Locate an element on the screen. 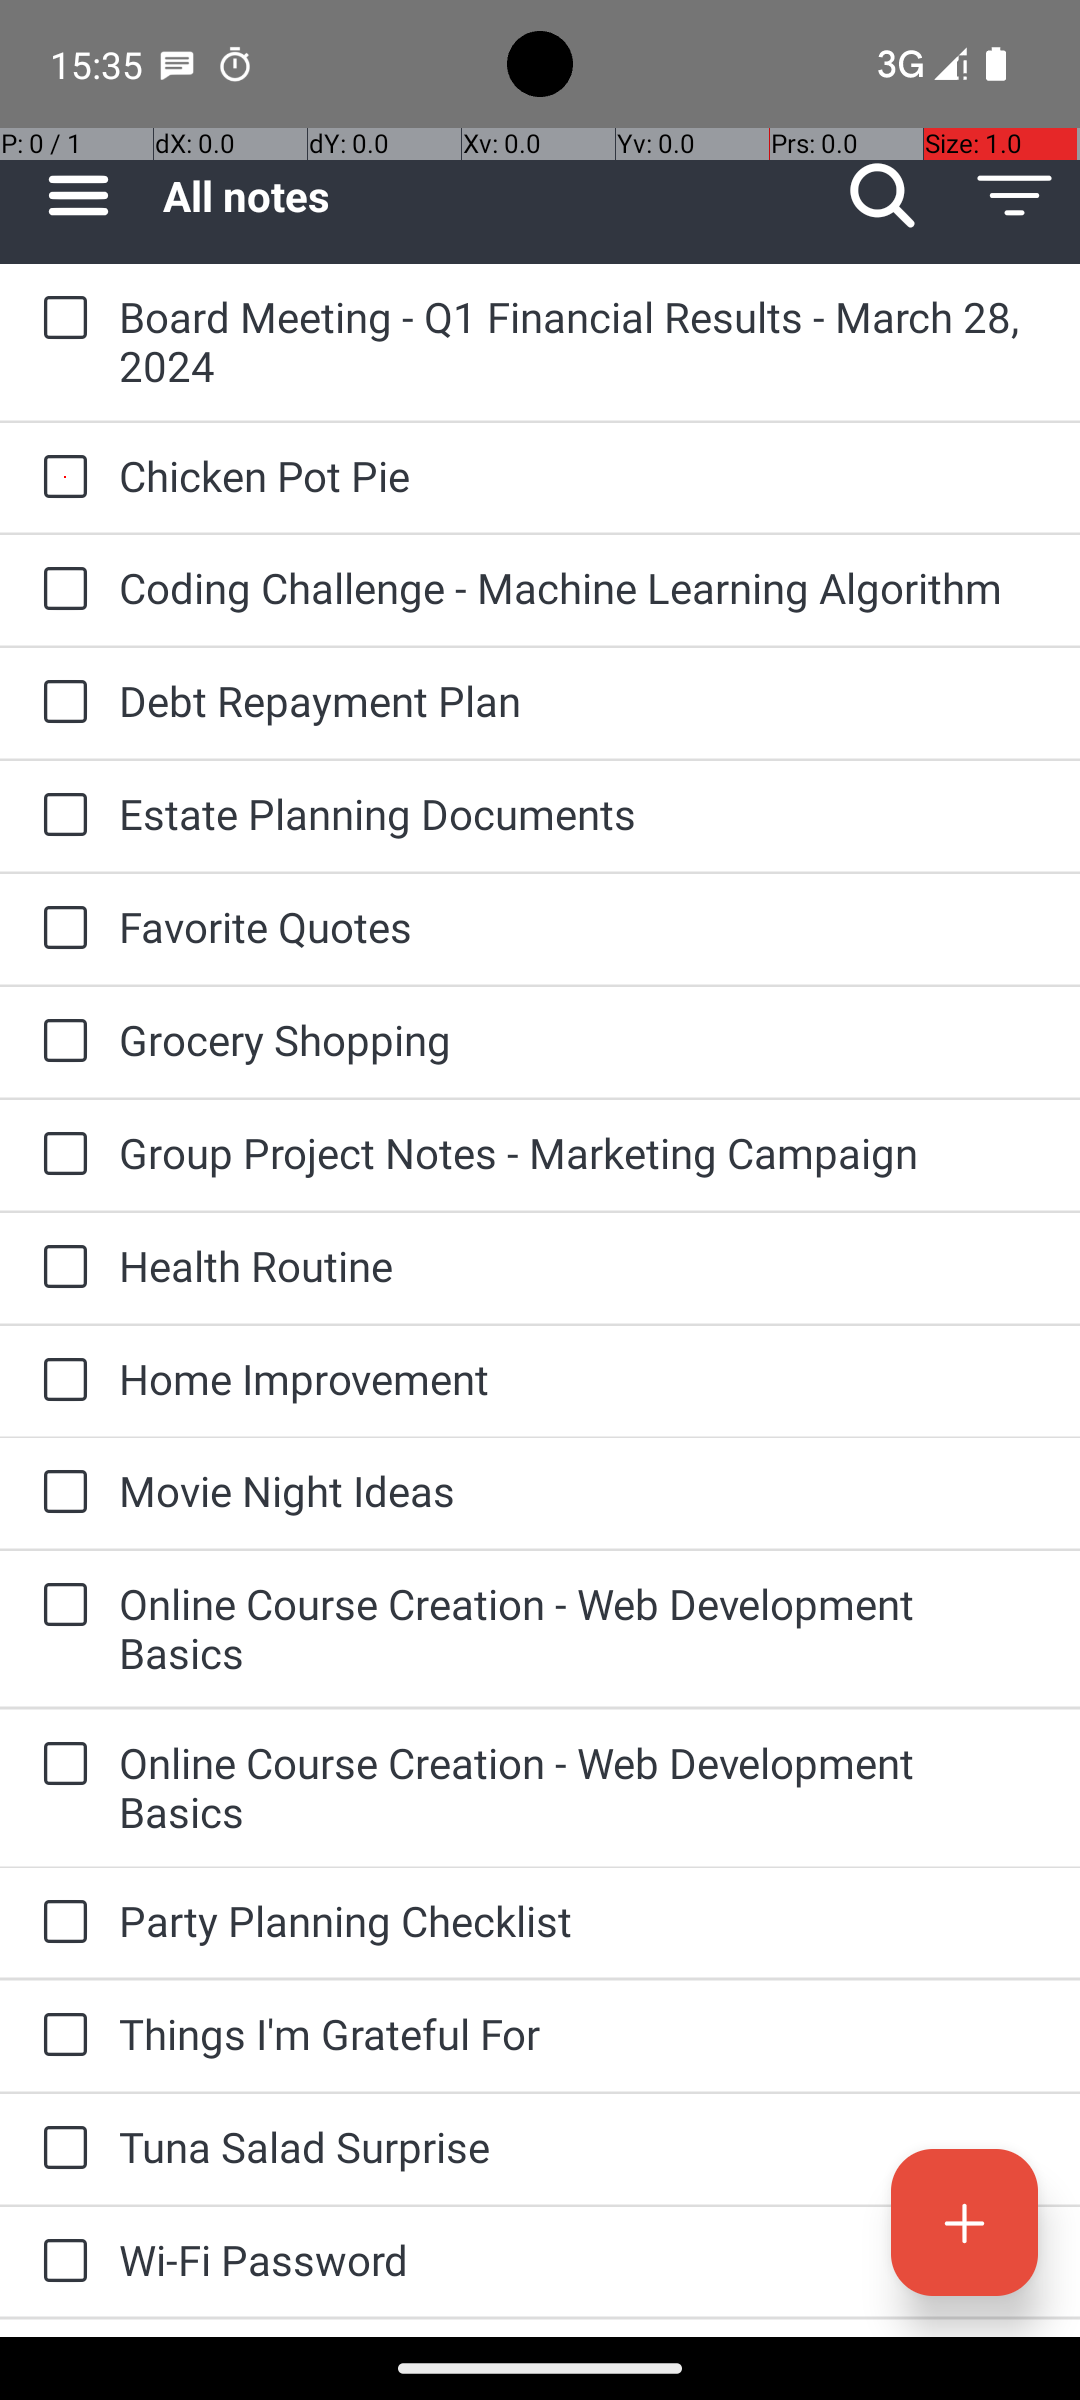 Image resolution: width=1080 pixels, height=2400 pixels. Things I'm Grateful For is located at coordinates (580, 2034).